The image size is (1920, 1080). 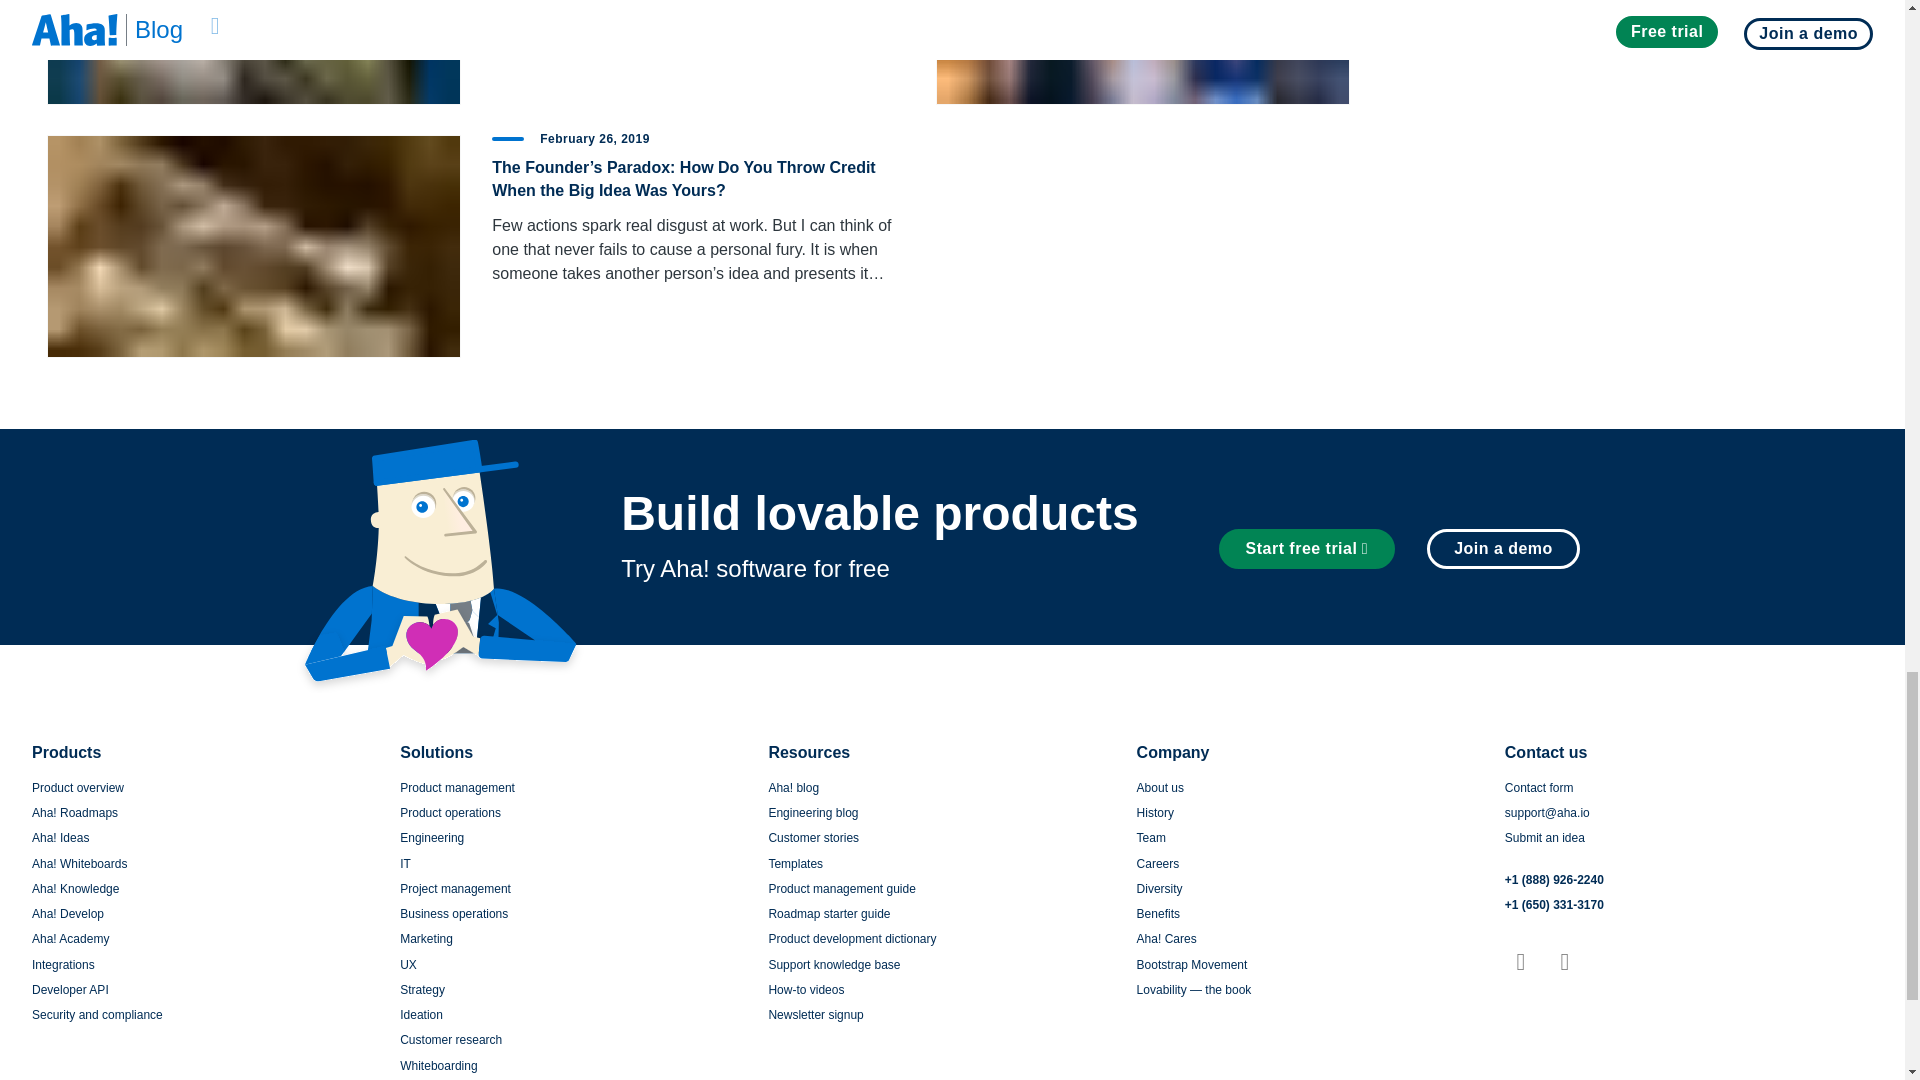 What do you see at coordinates (432, 837) in the screenshot?
I see `Engineering` at bounding box center [432, 837].